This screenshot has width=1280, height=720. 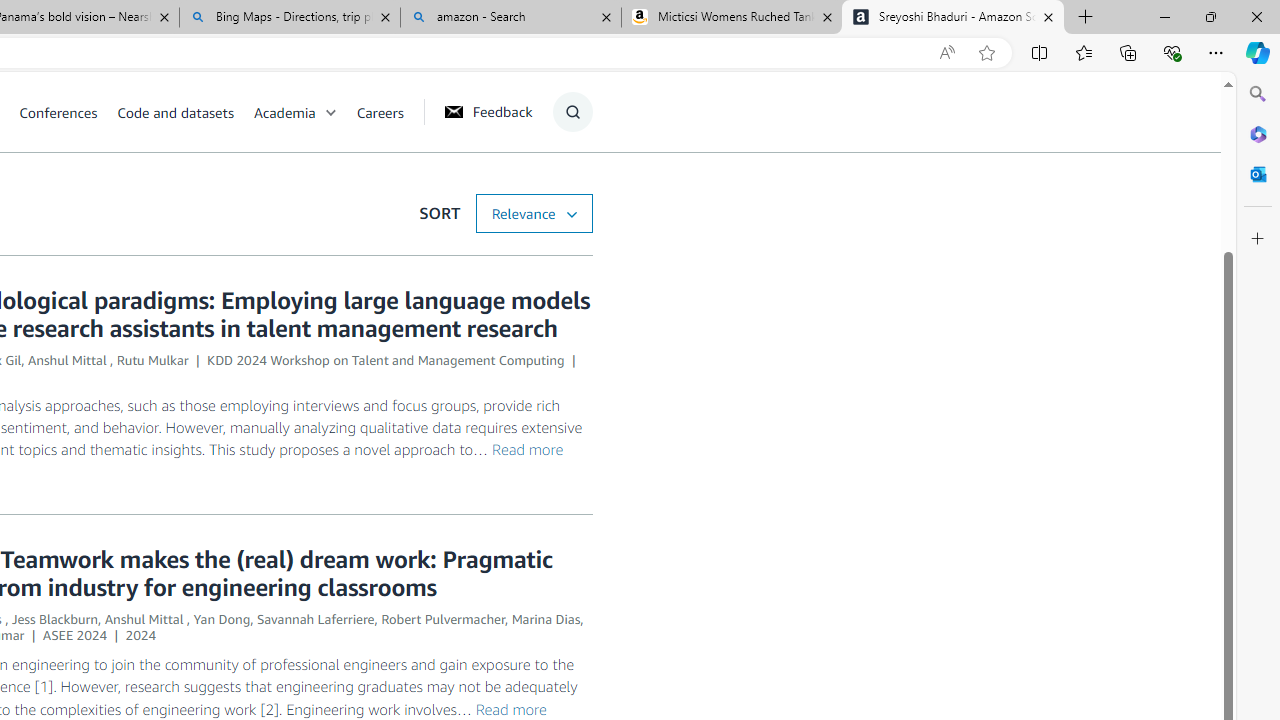 I want to click on Careers, so click(x=380, y=112).